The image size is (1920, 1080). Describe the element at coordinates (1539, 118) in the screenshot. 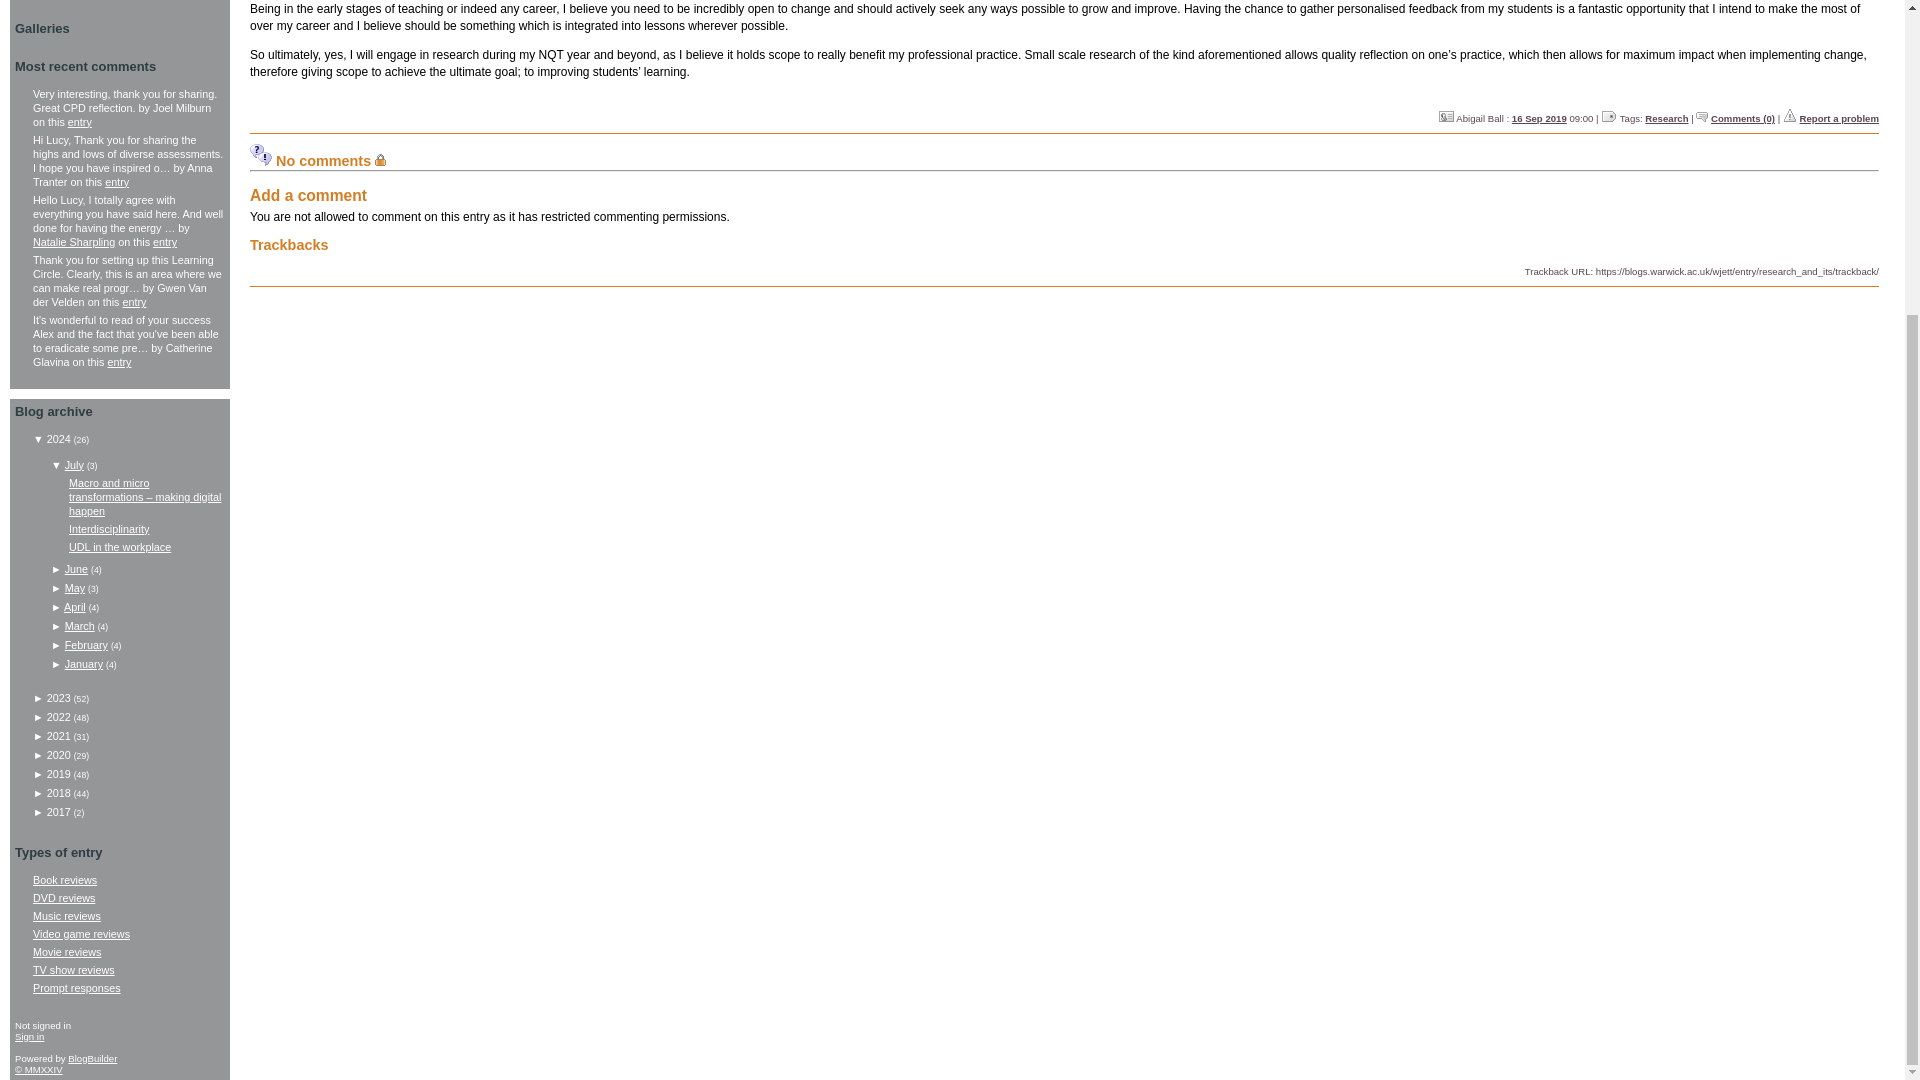

I see `16 Sep 2019` at that location.